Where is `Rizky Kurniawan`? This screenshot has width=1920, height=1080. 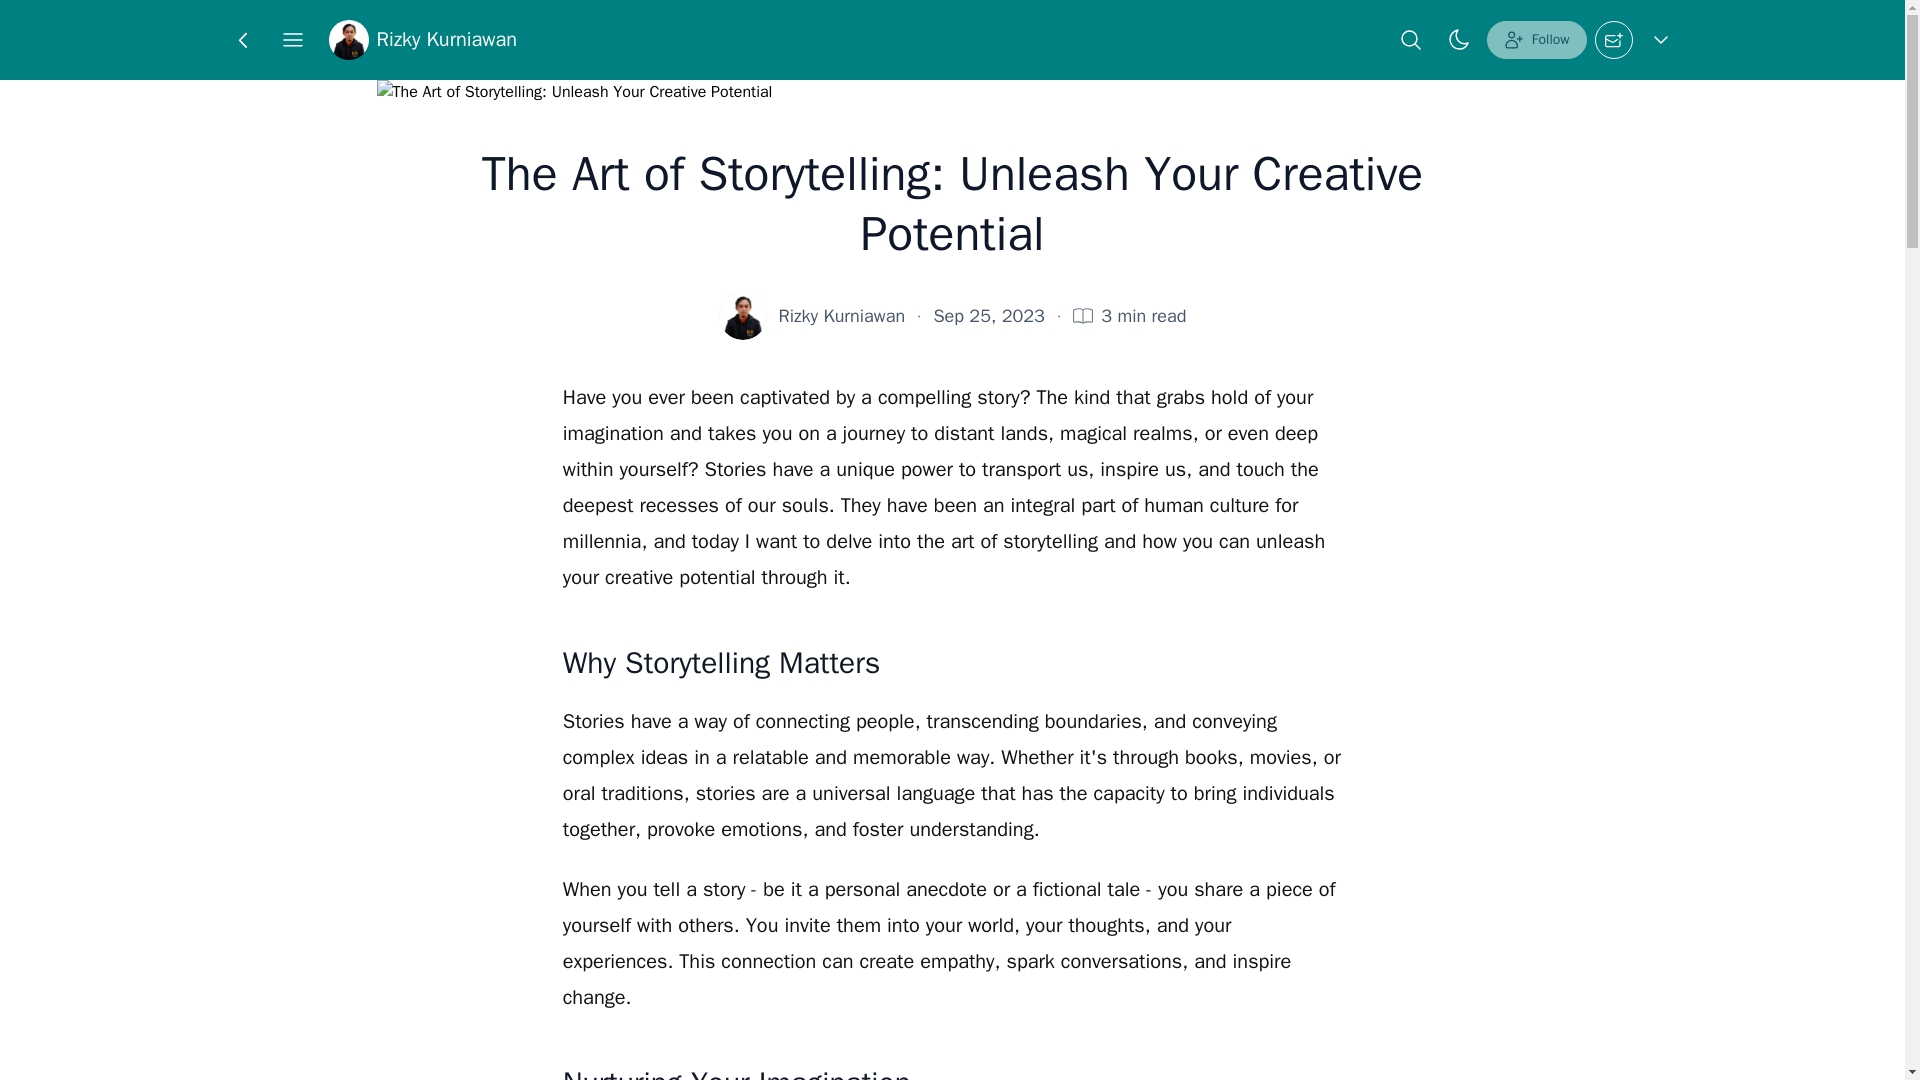 Rizky Kurniawan is located at coordinates (422, 40).